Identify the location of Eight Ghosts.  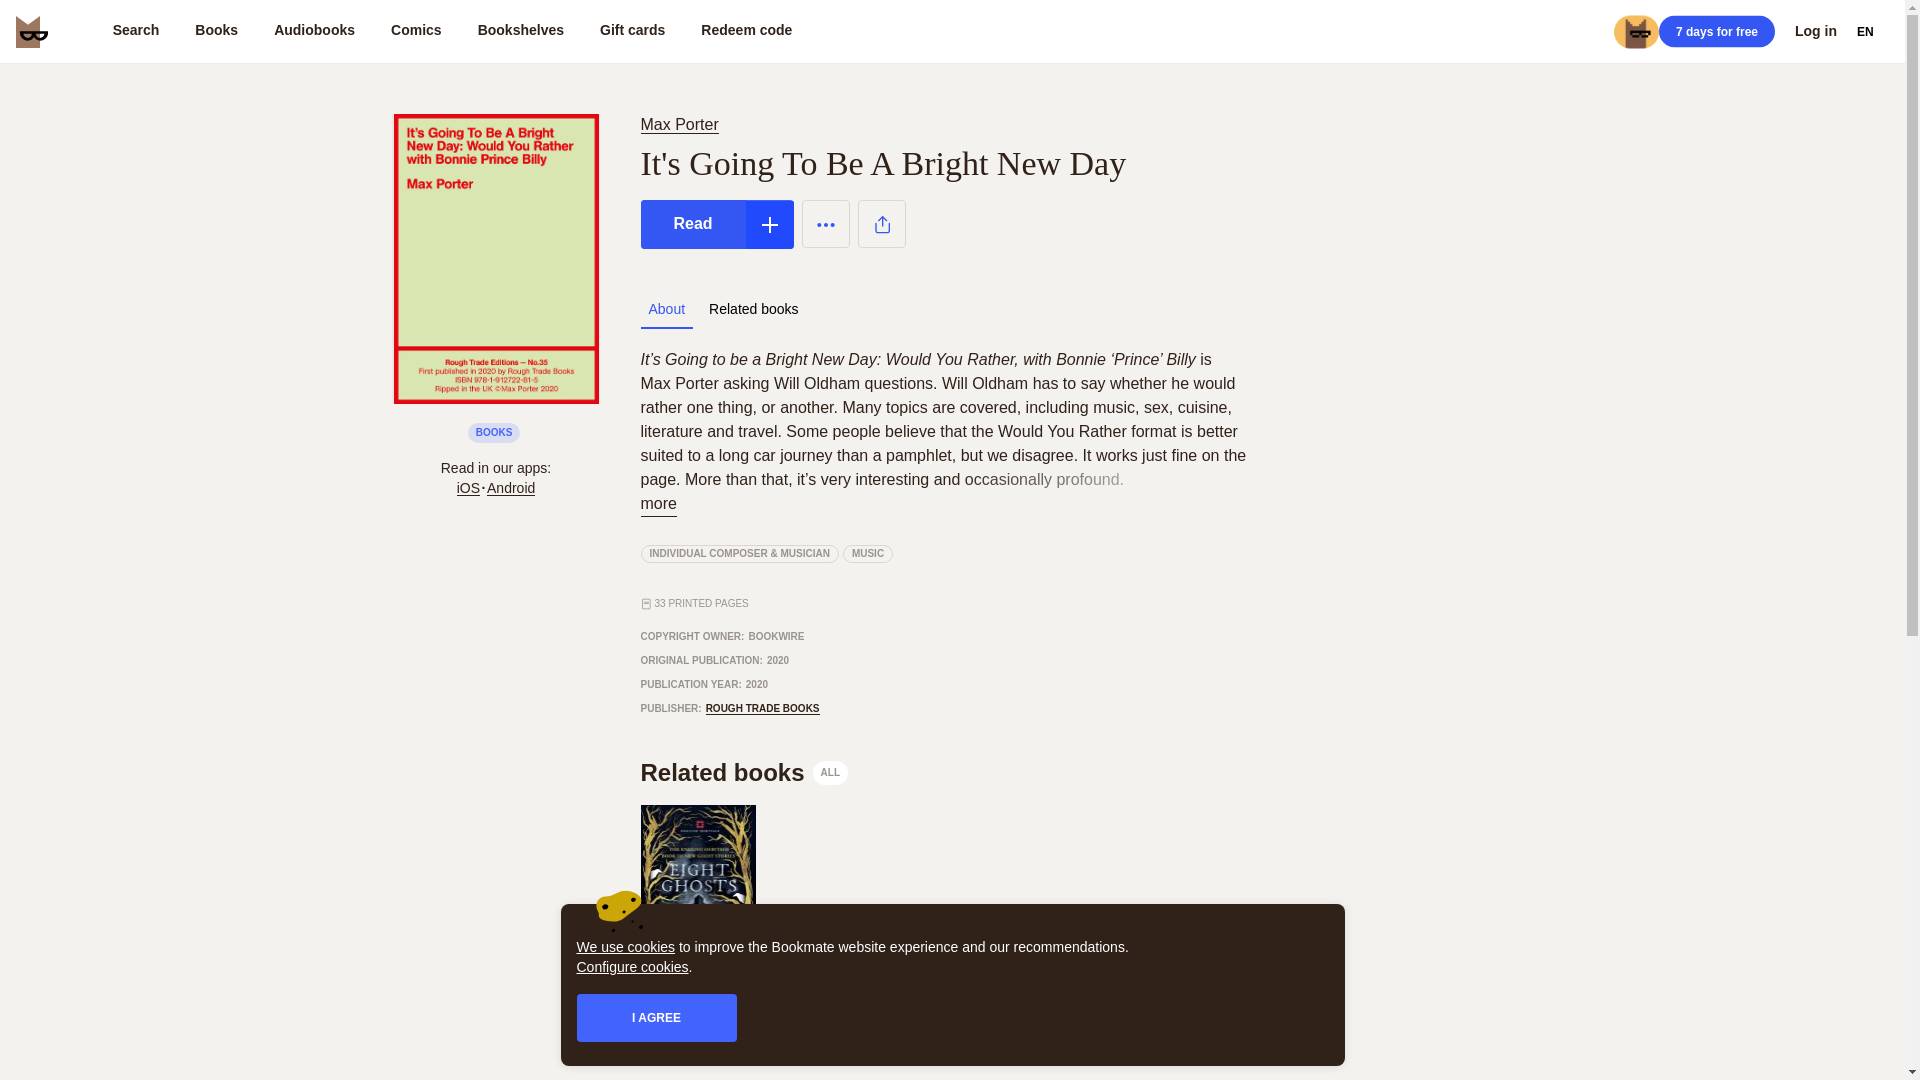
(696, 1016).